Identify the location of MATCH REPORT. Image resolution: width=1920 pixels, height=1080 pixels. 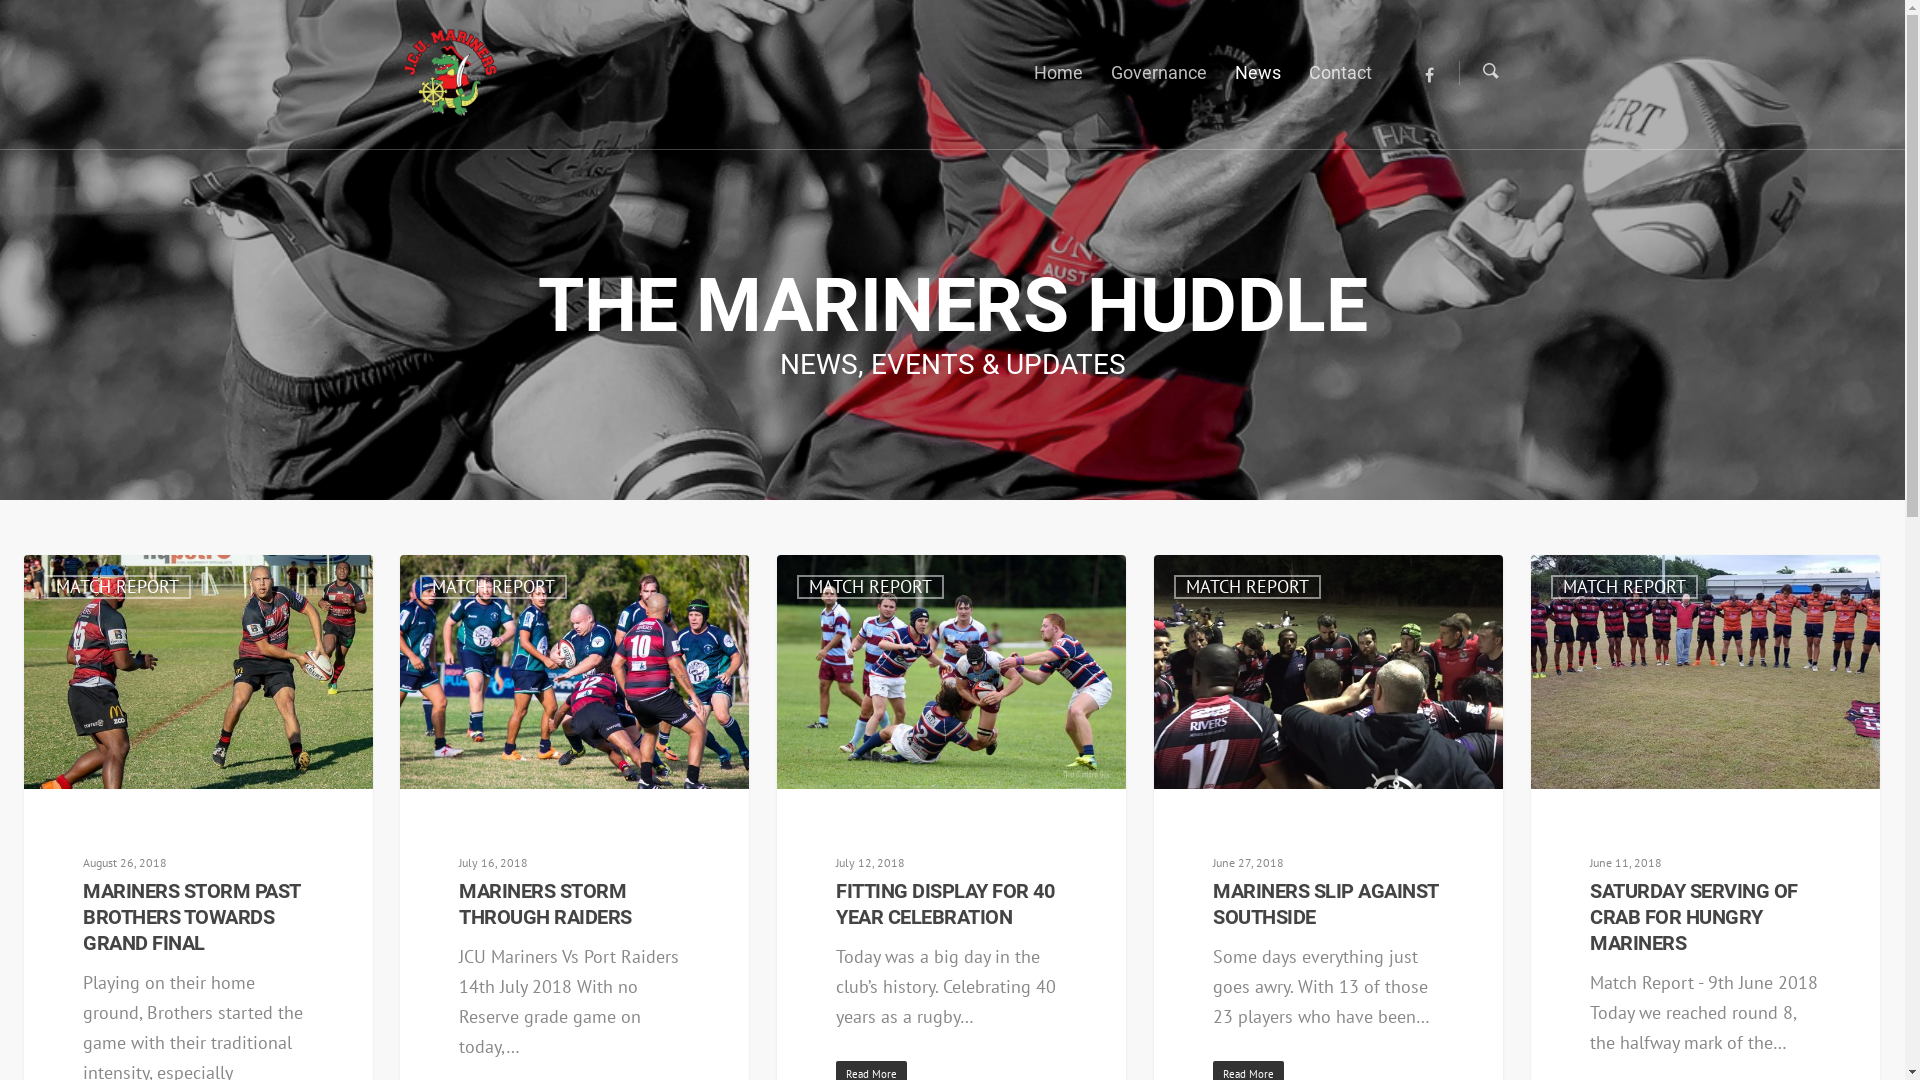
(494, 587).